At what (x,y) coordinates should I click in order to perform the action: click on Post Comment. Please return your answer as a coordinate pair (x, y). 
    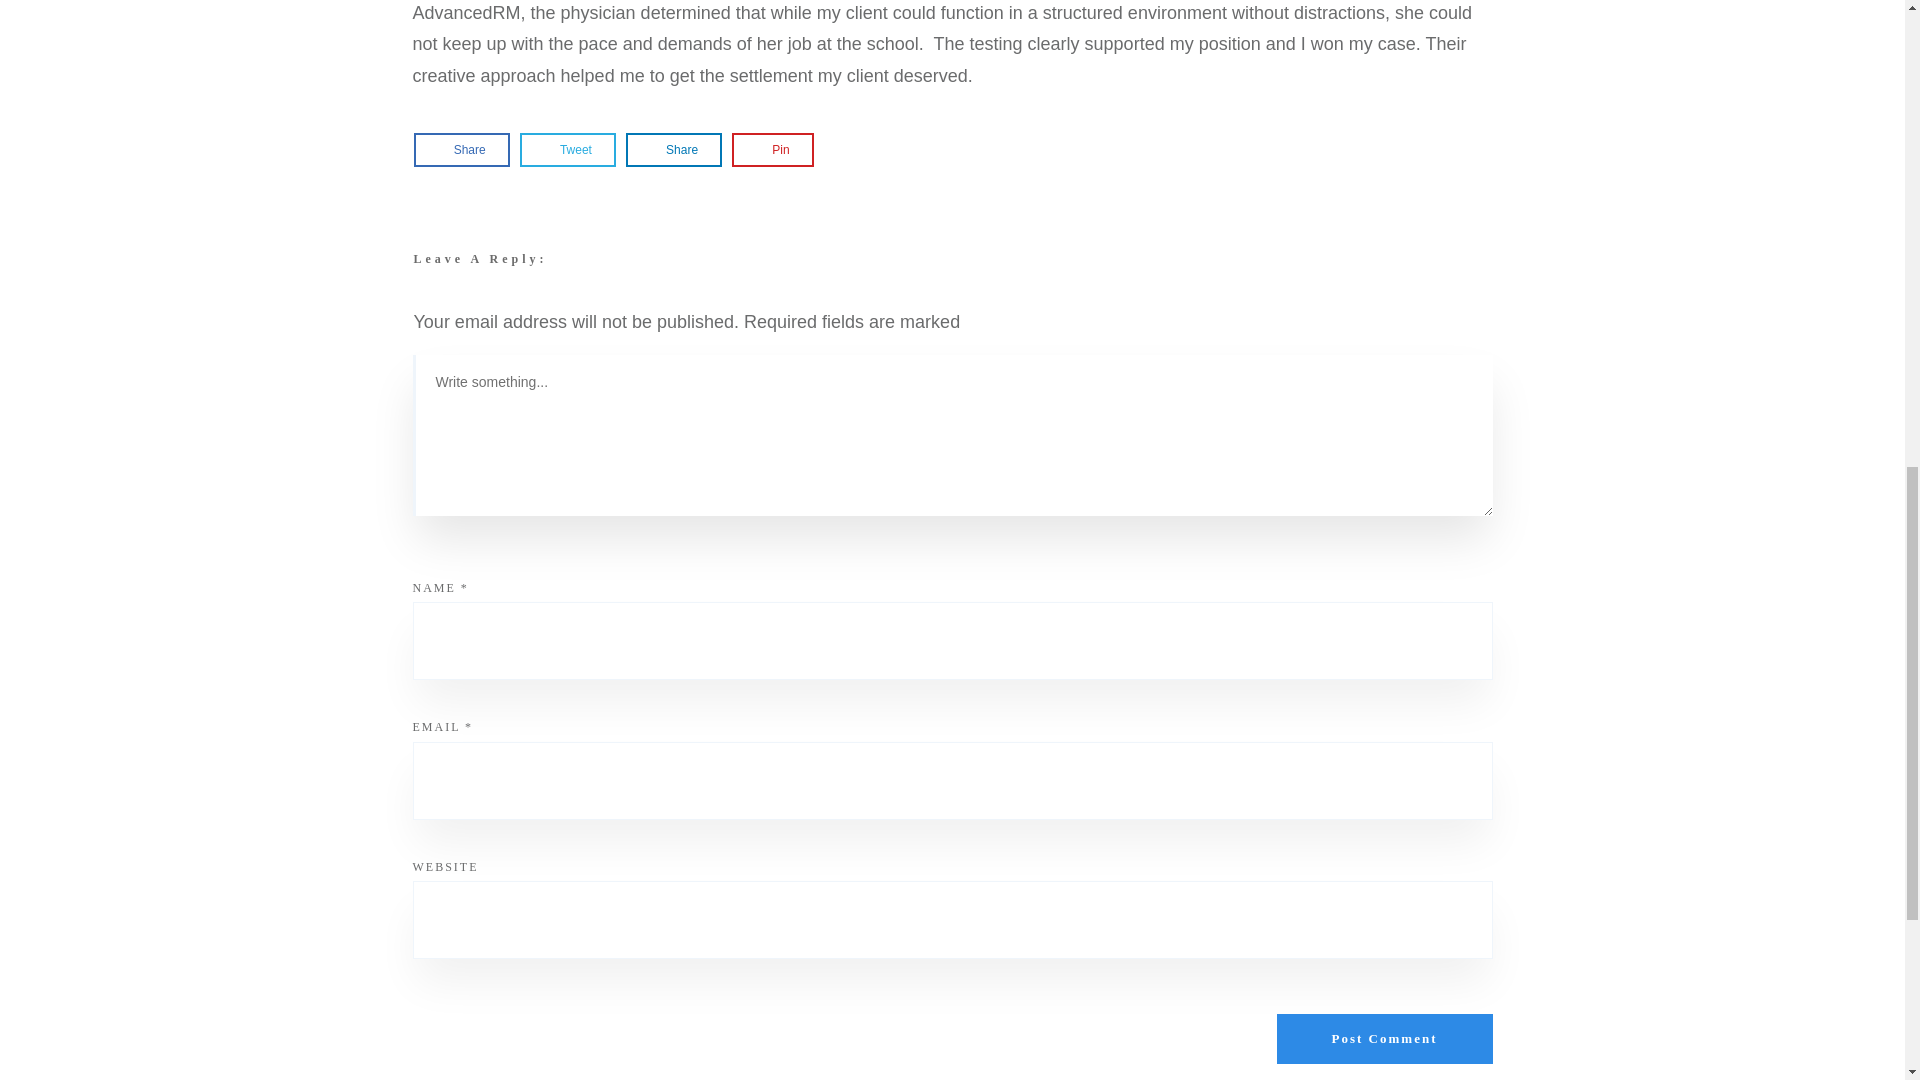
    Looking at the image, I should click on (1384, 1038).